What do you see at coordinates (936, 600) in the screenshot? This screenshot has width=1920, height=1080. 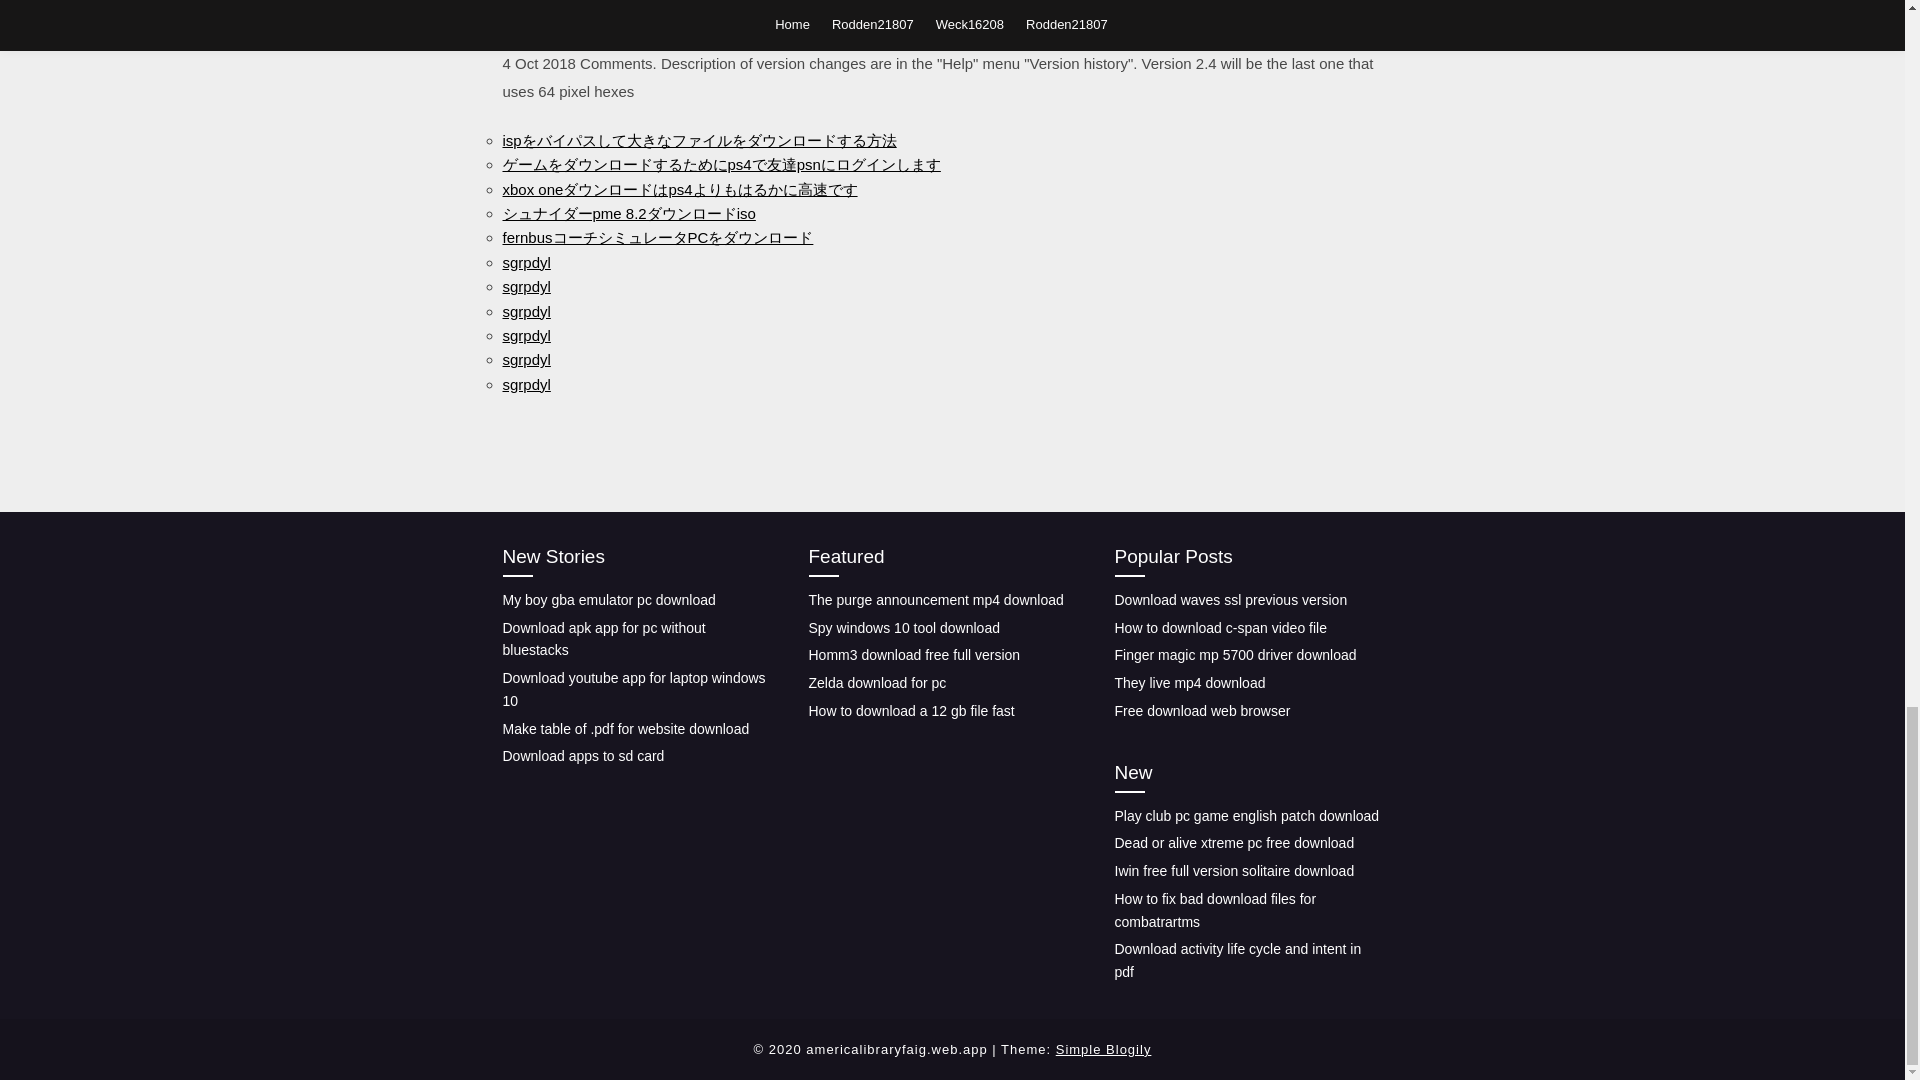 I see `The purge announcement mp4 download` at bounding box center [936, 600].